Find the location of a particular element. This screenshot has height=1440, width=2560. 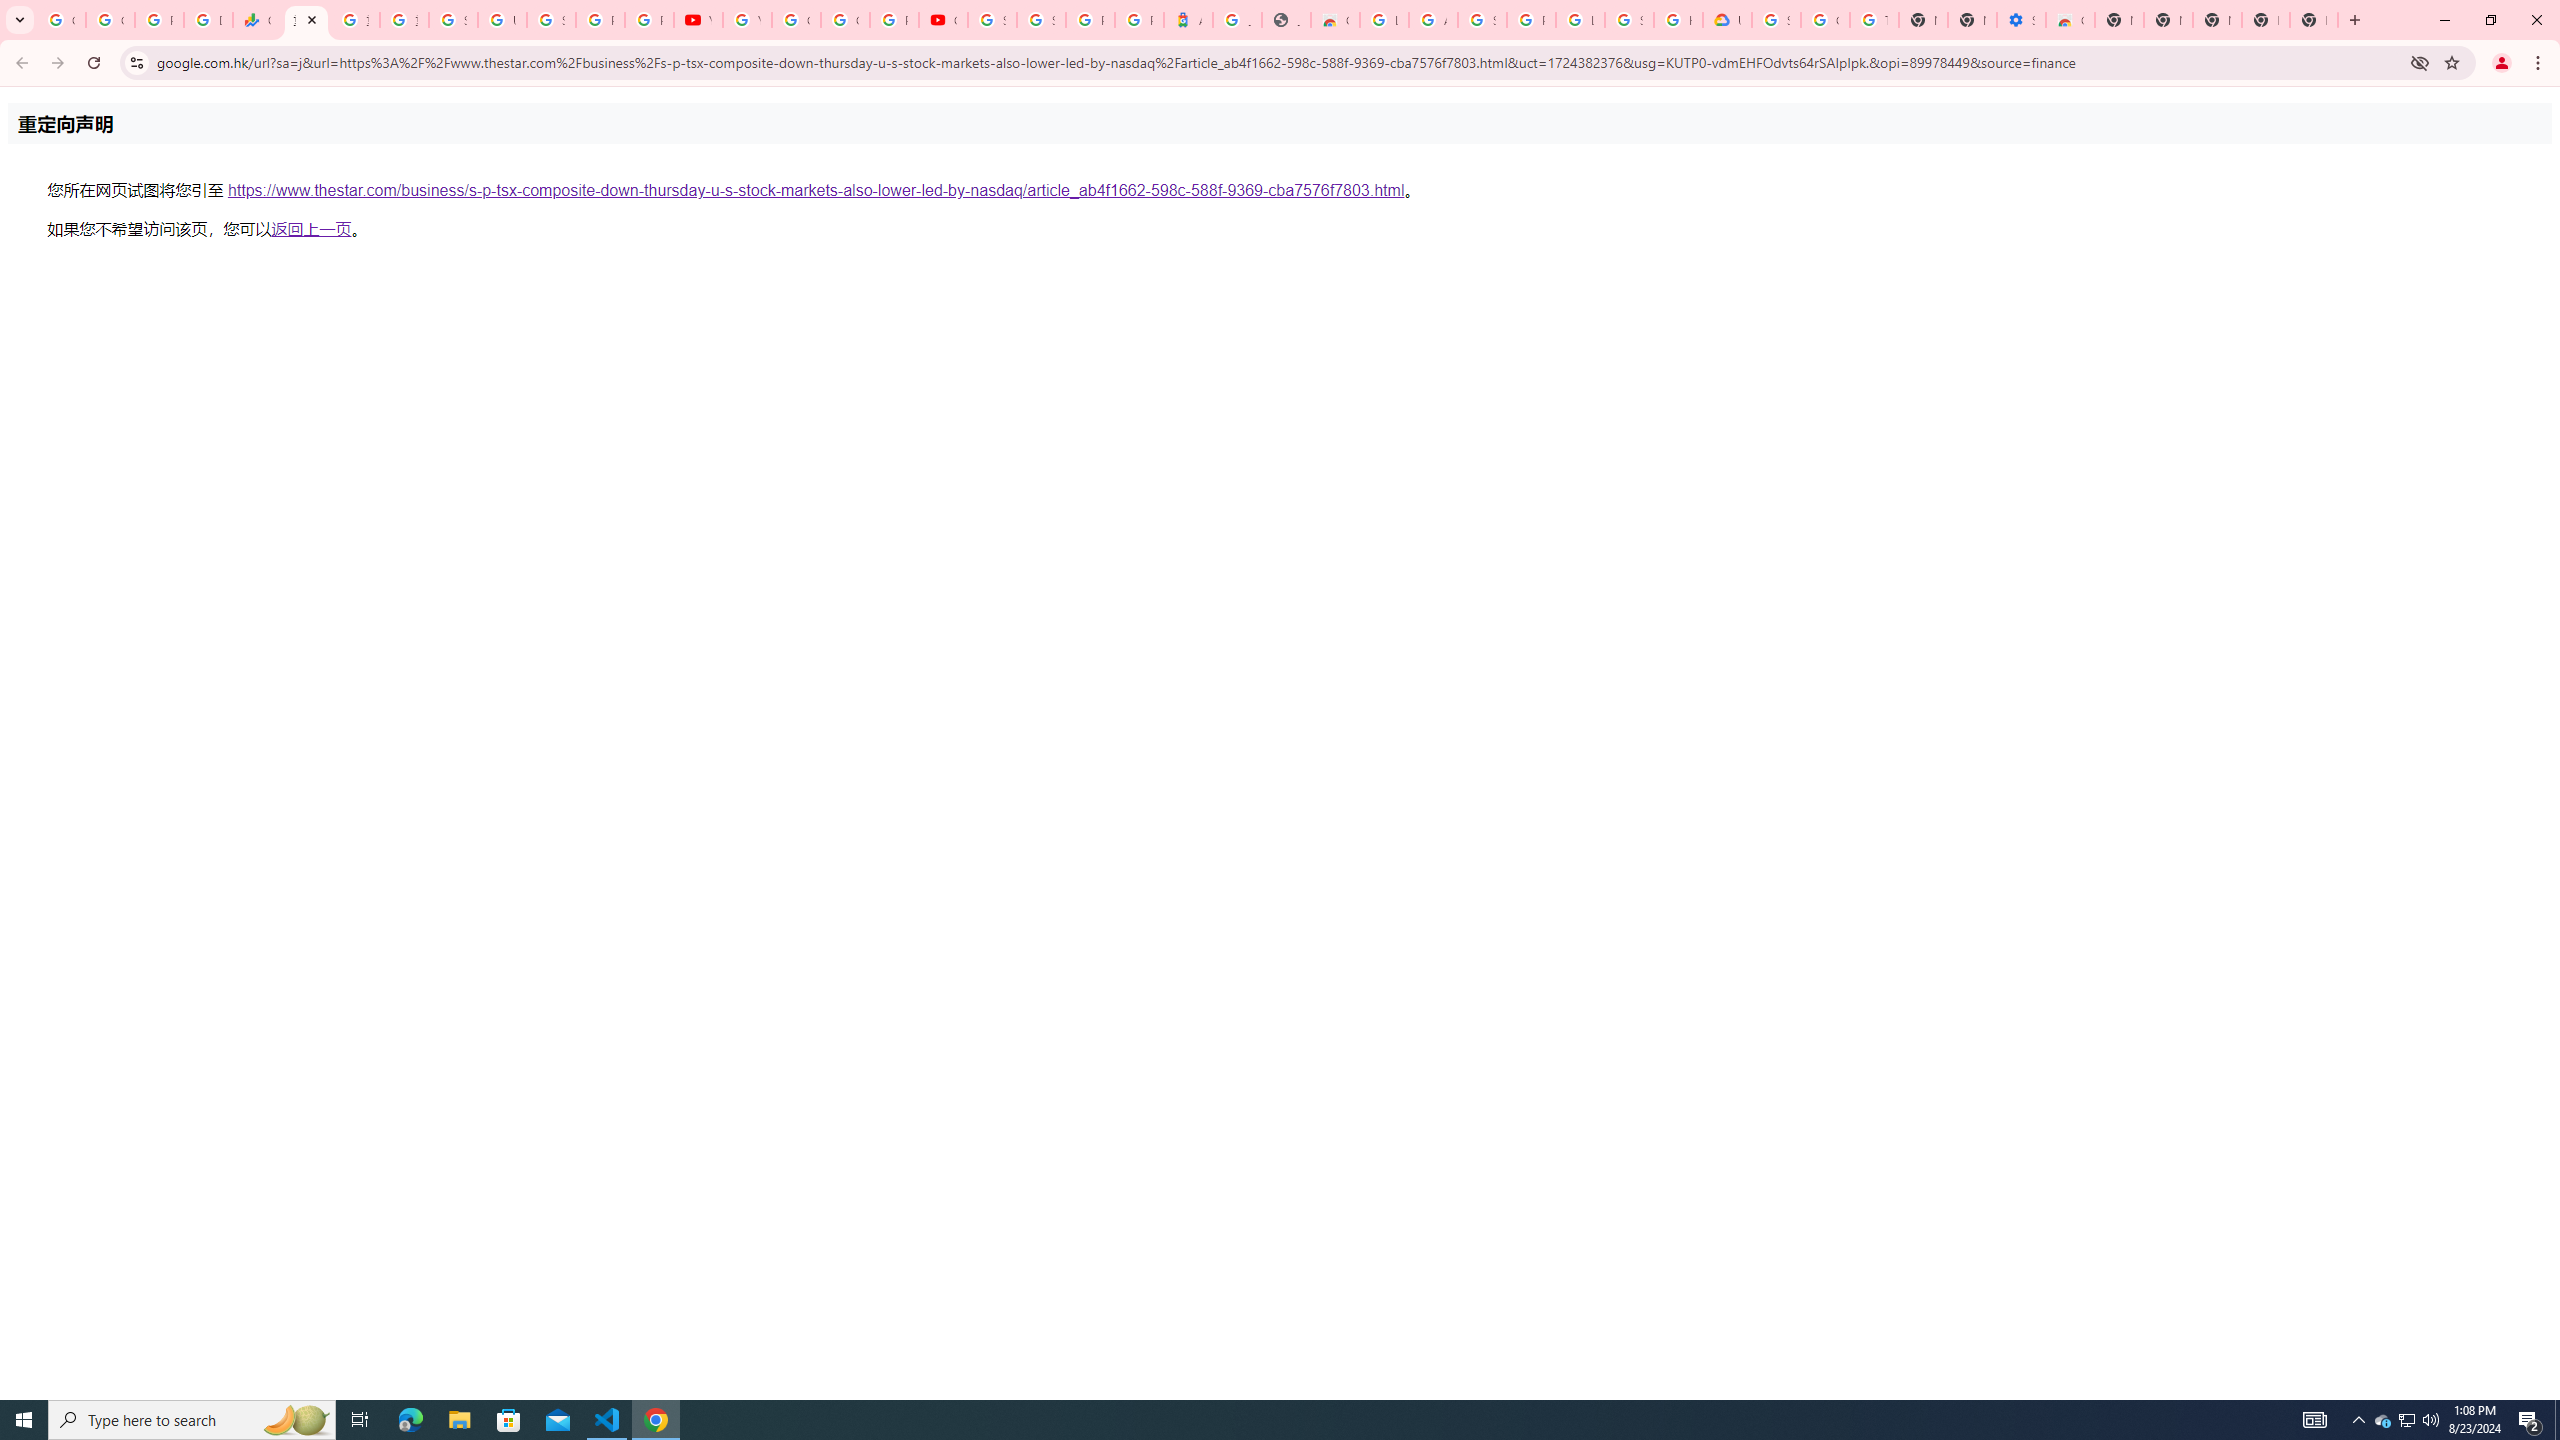

Sign in - Google Accounts is located at coordinates (993, 20).